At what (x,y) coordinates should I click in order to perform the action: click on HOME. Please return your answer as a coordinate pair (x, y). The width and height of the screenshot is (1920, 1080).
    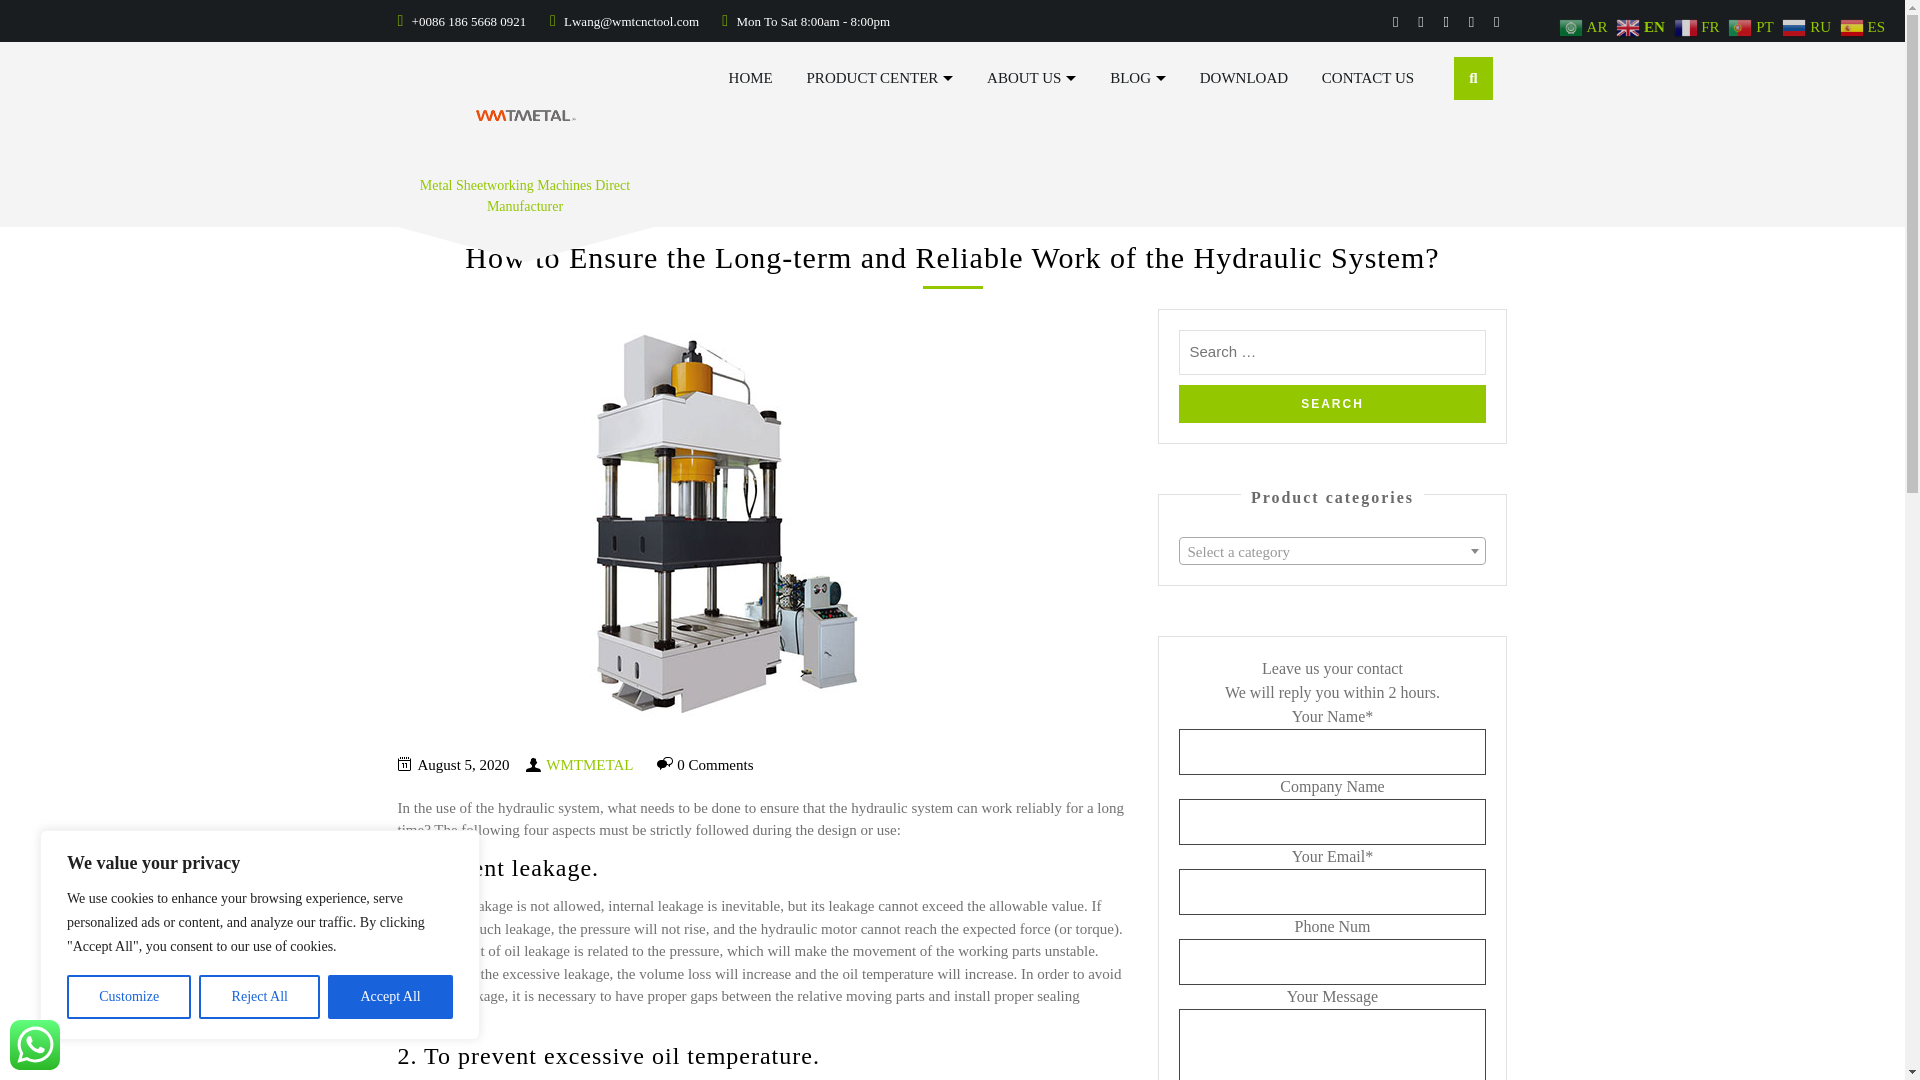
    Looking at the image, I should click on (751, 78).